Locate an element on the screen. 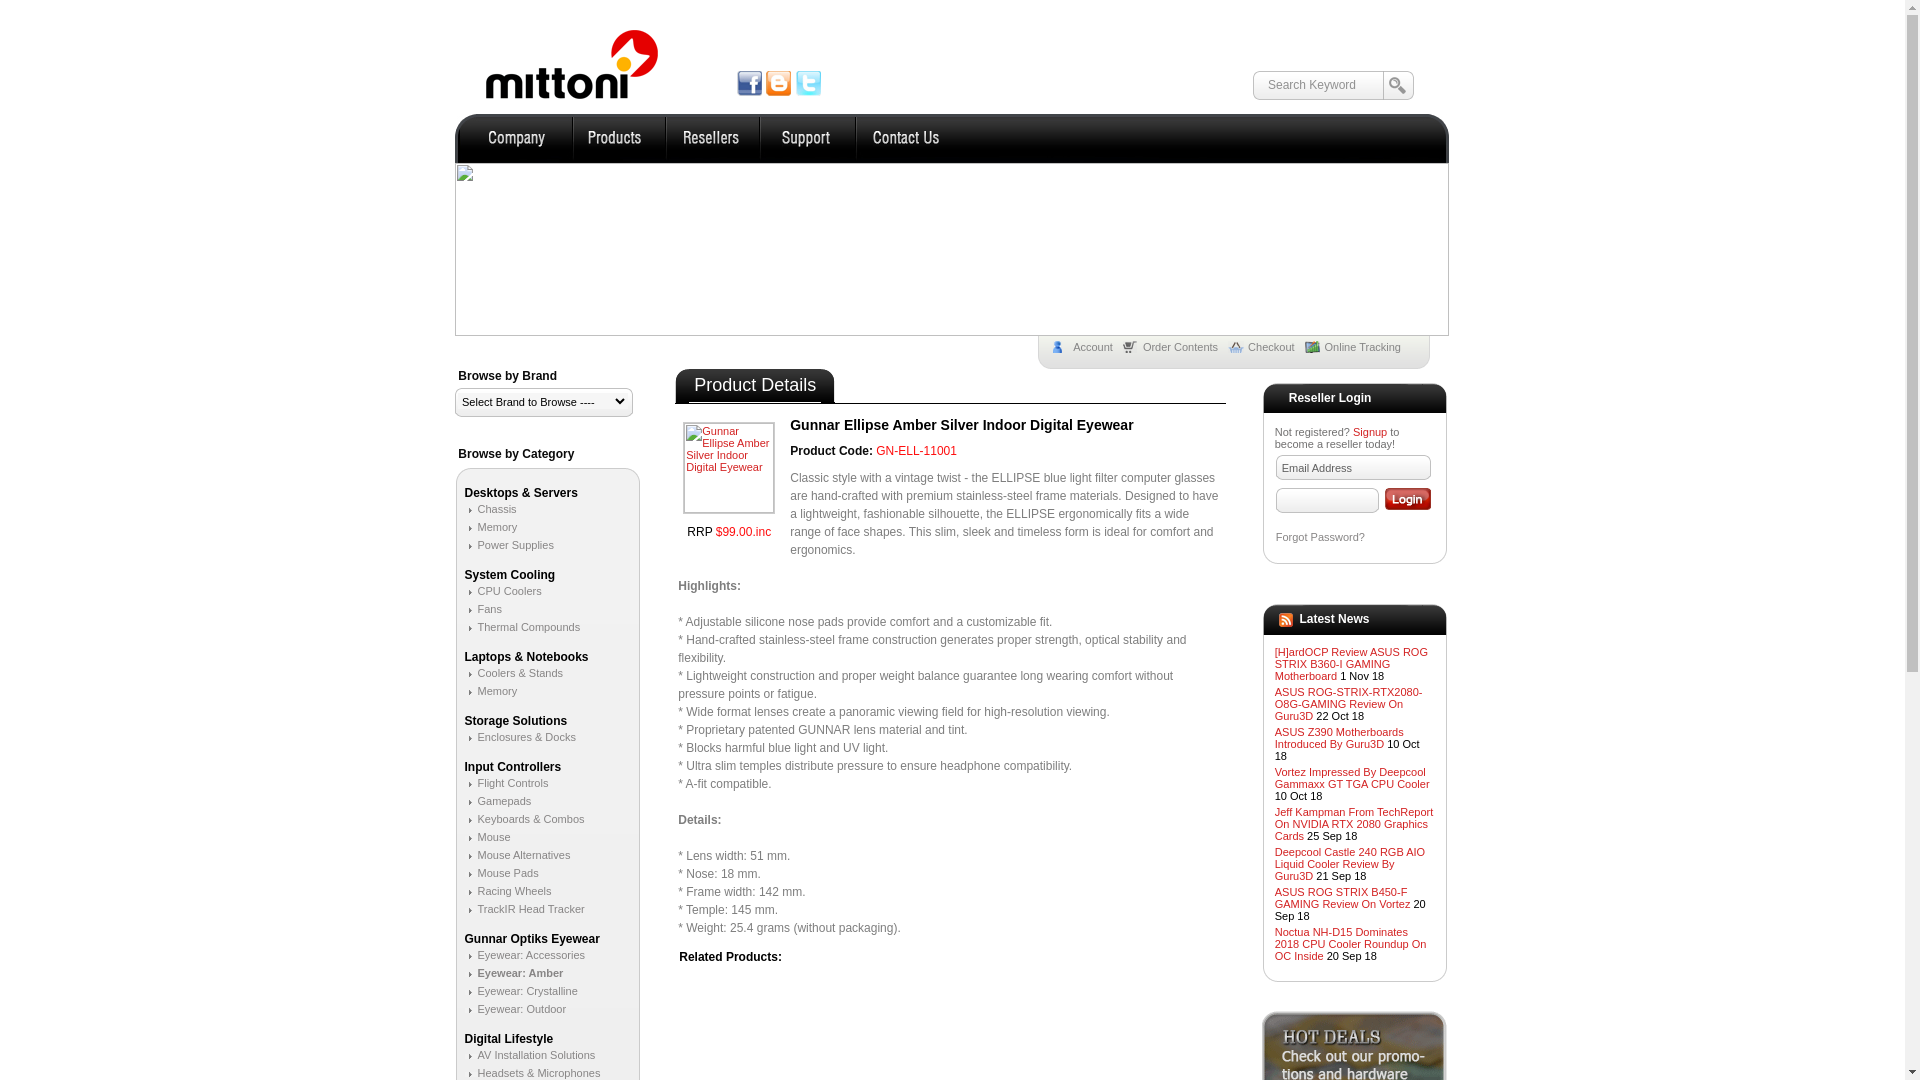 Image resolution: width=1920 pixels, height=1080 pixels. Account is located at coordinates (1088, 347).